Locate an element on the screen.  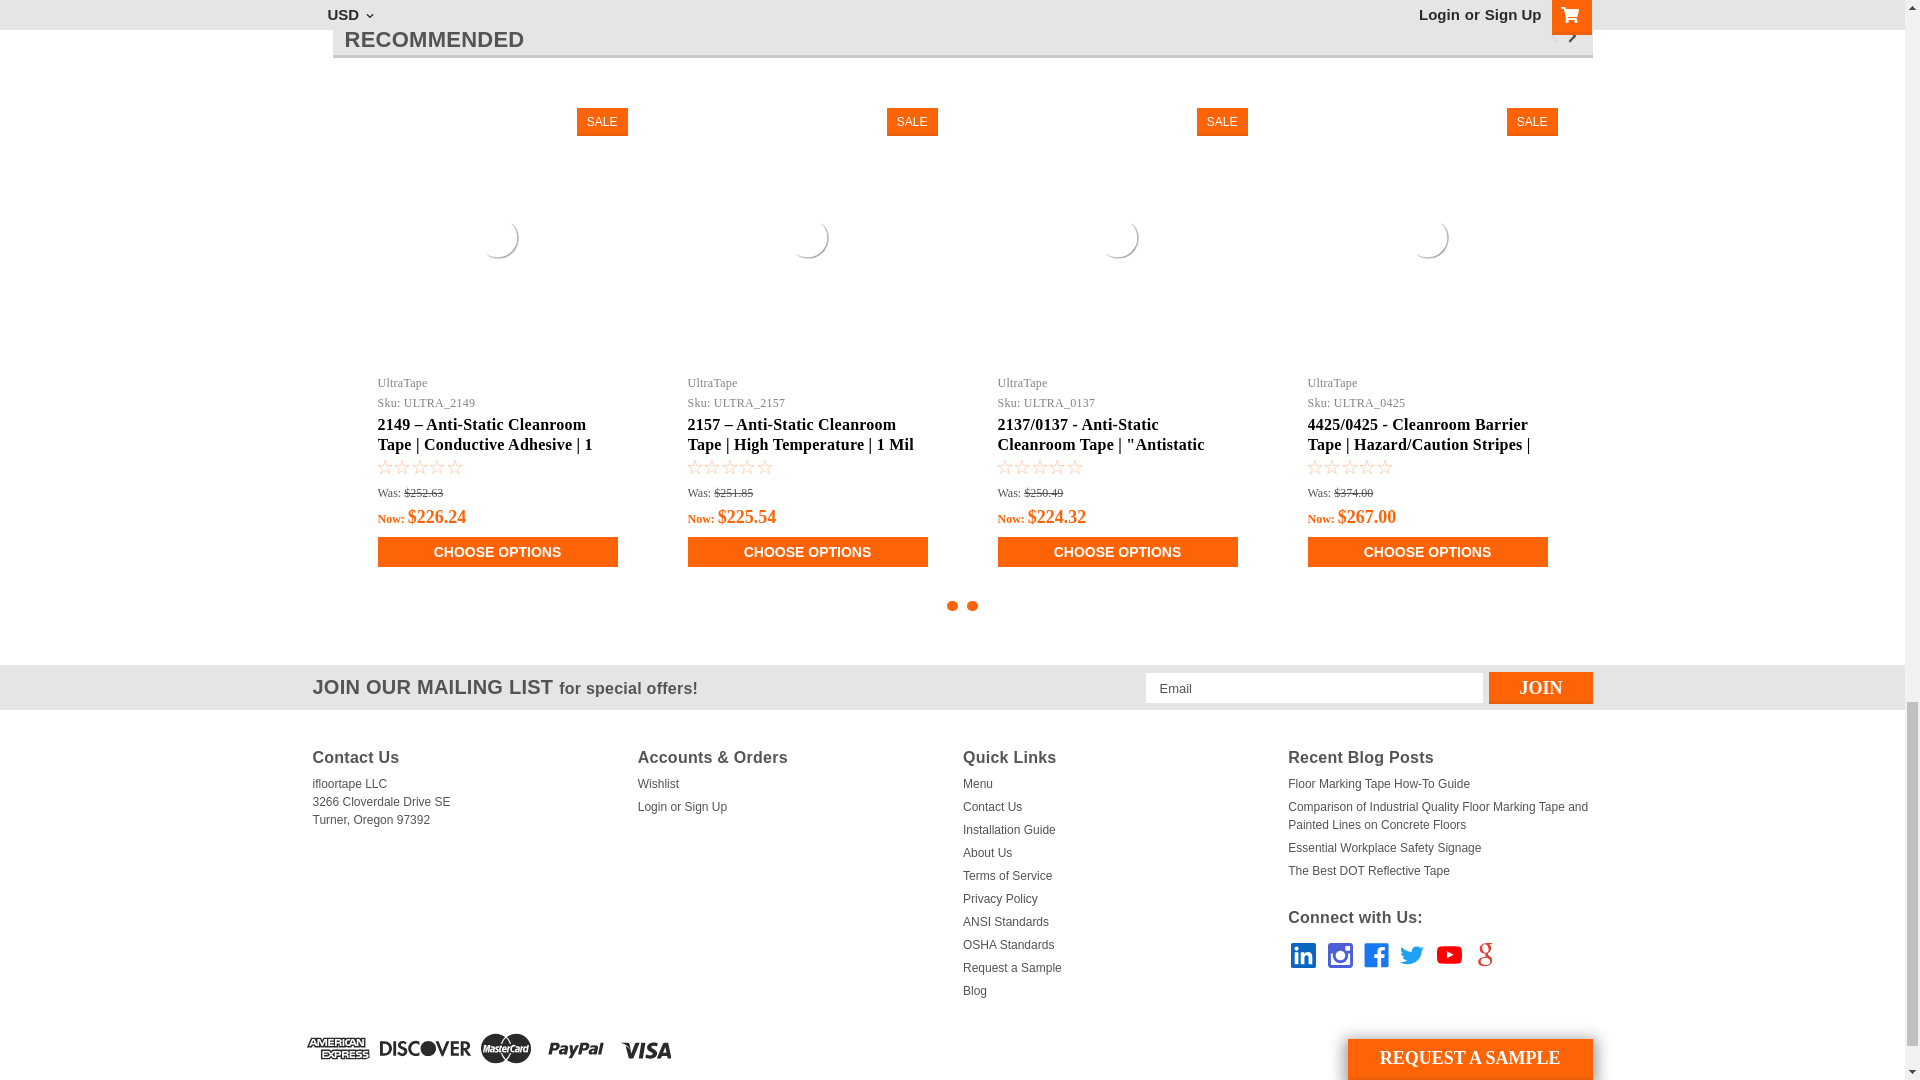
Join is located at coordinates (1540, 688).